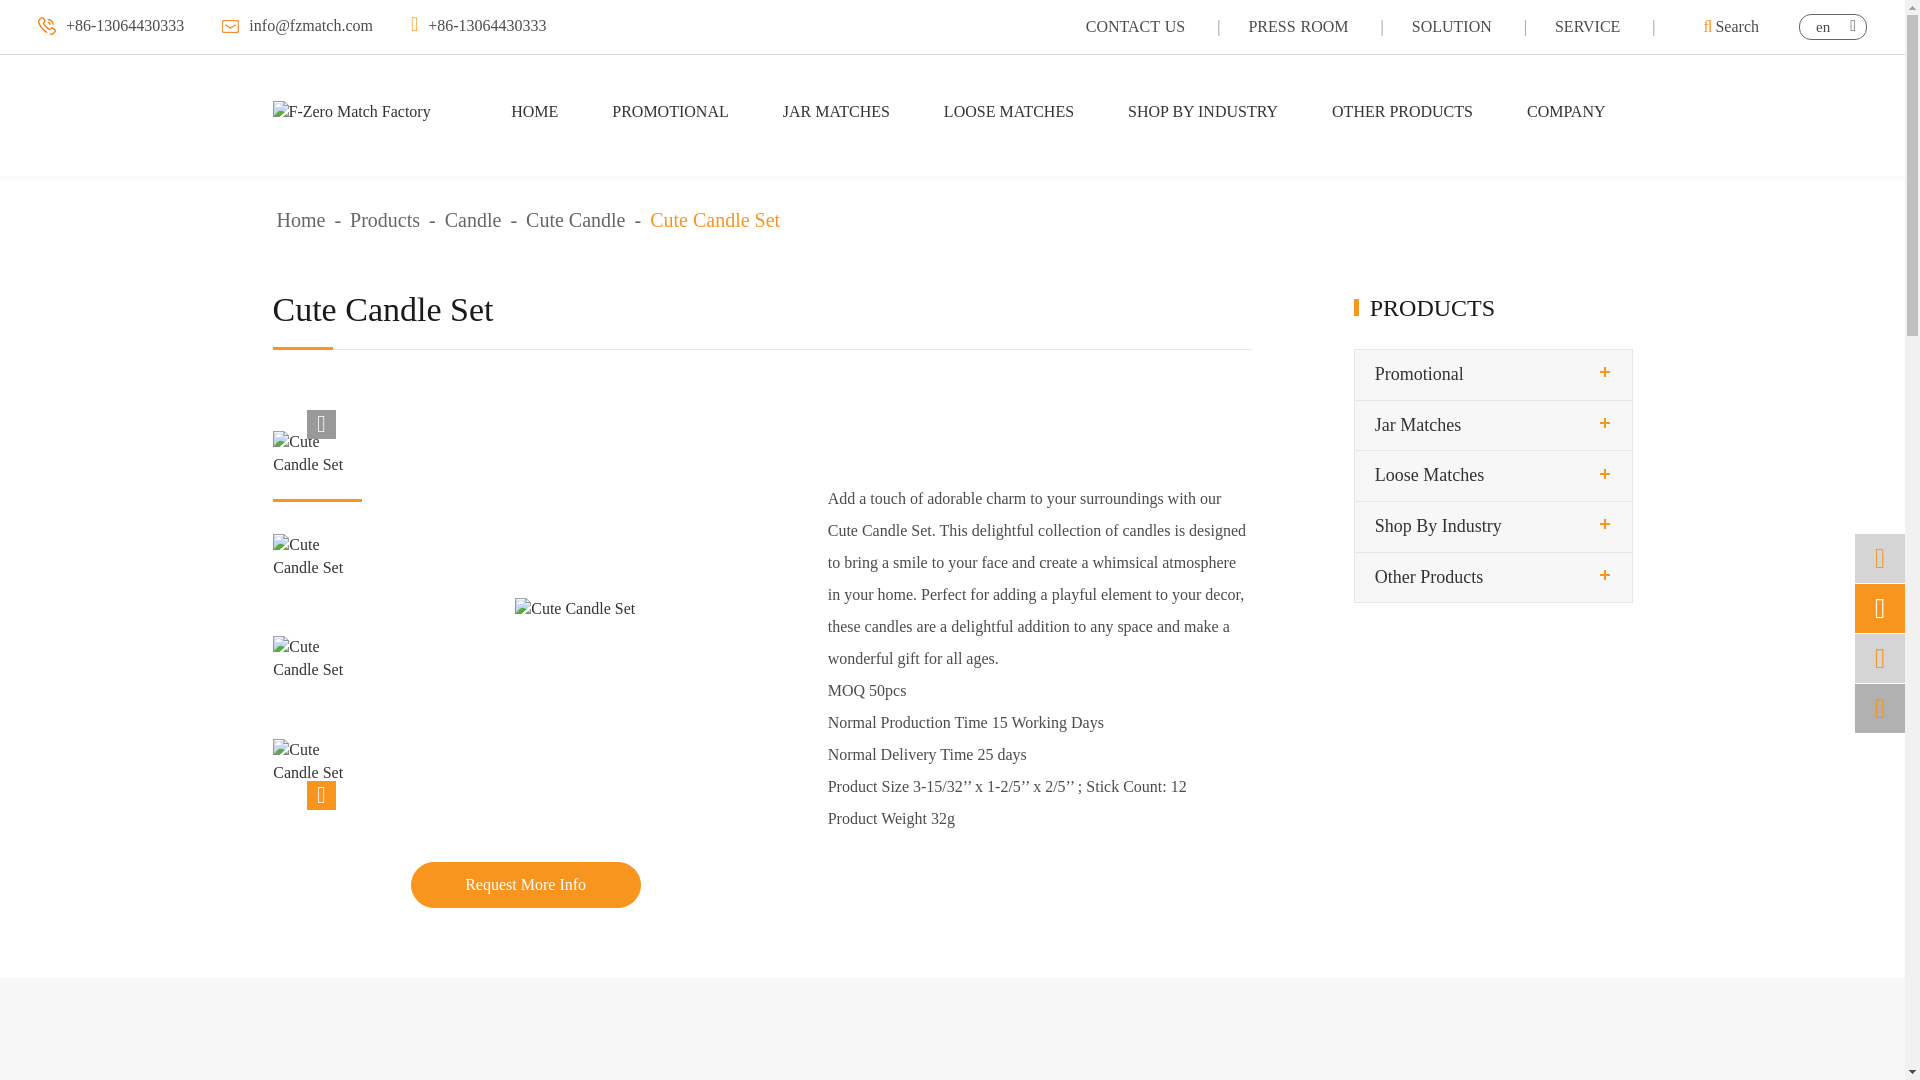 This screenshot has width=1920, height=1080. I want to click on PROMOTIONAL, so click(670, 112).